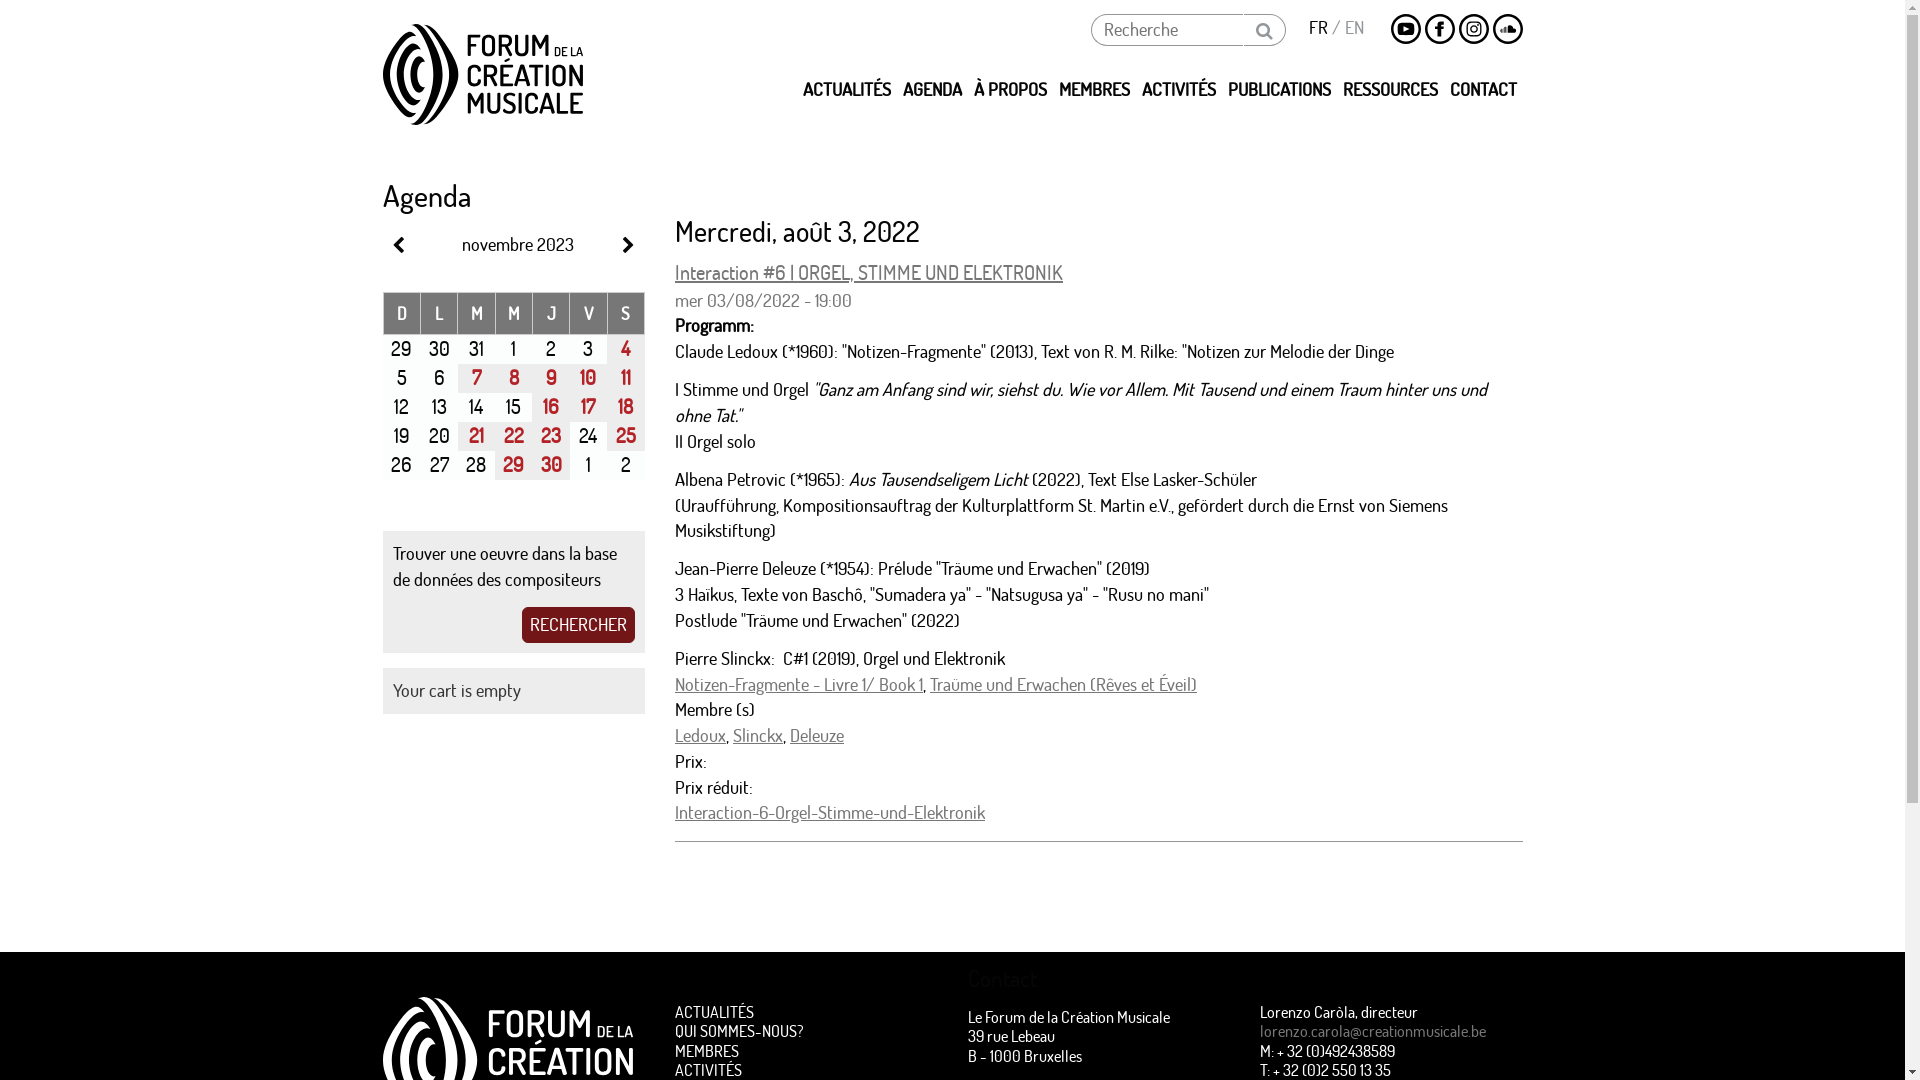  Describe the element at coordinates (1439, 30) in the screenshot. I see `Facebook` at that location.